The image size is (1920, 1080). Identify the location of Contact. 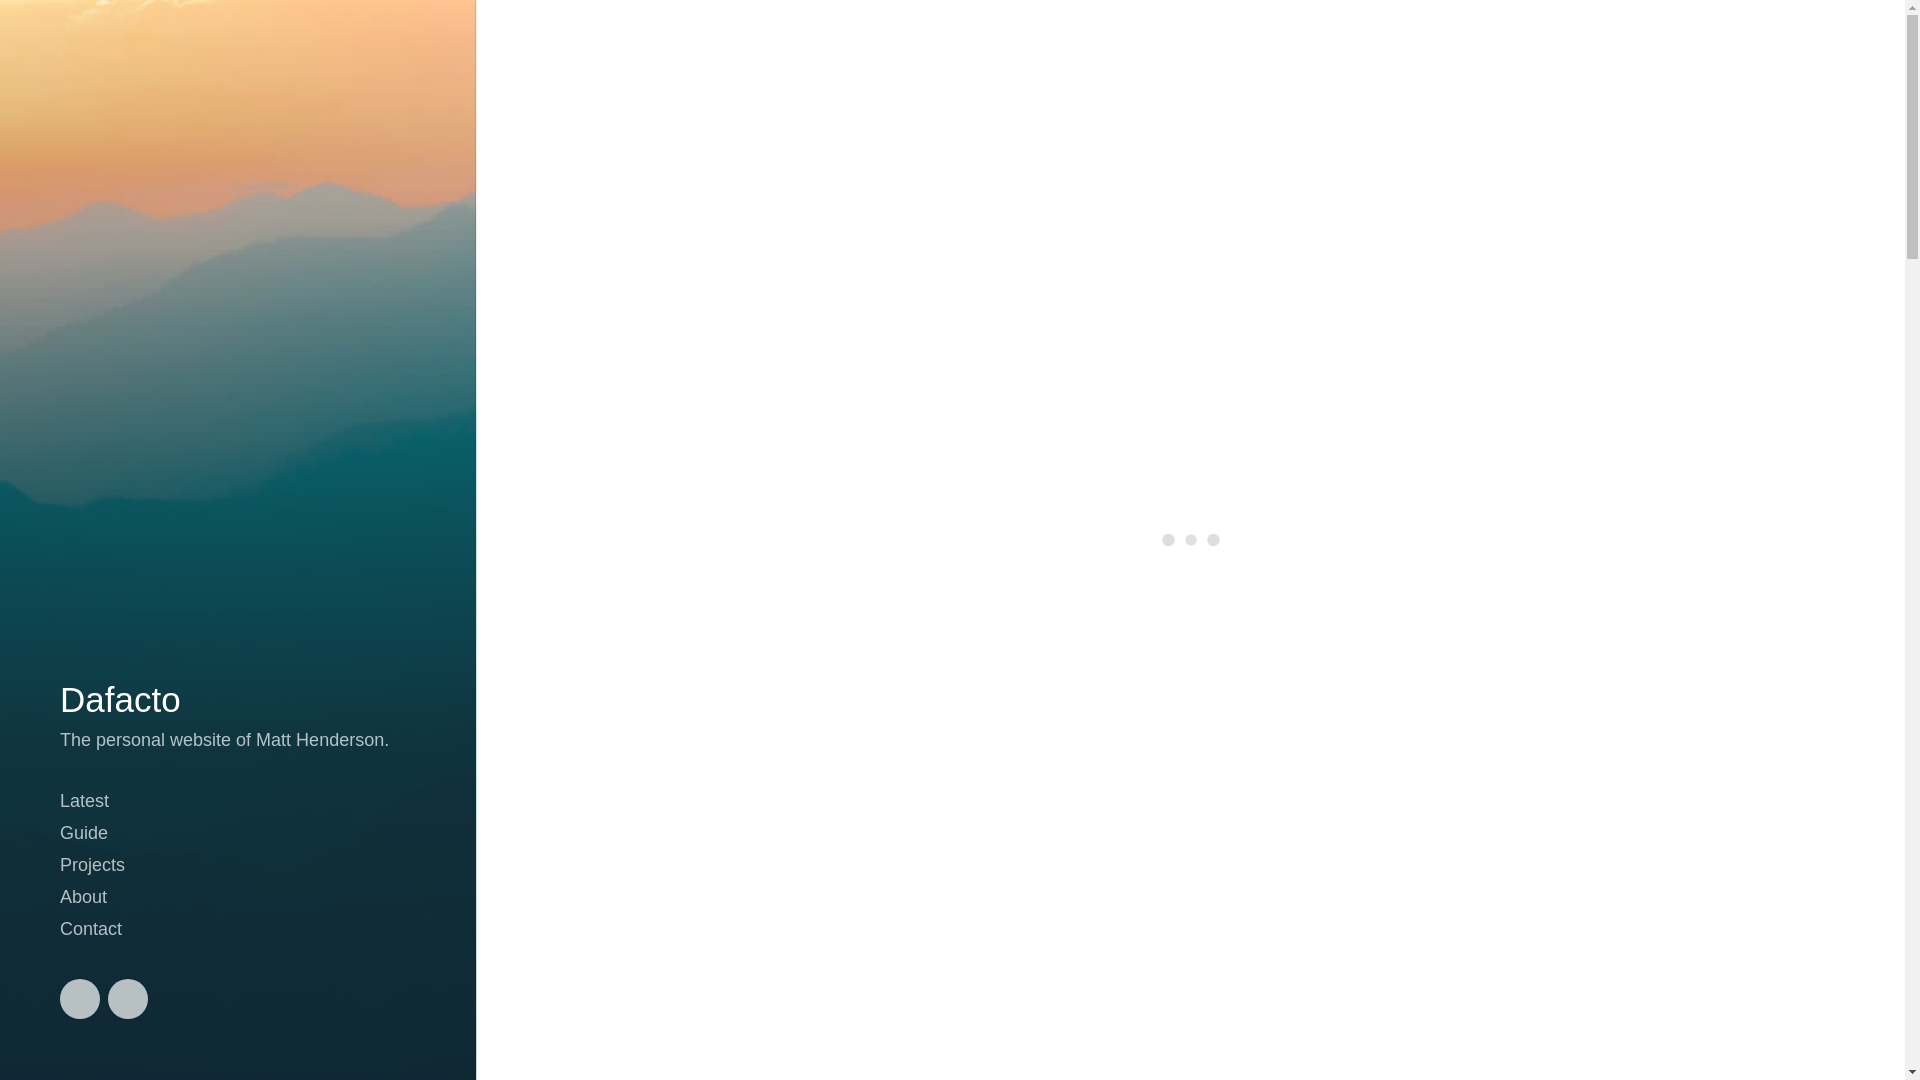
(90, 928).